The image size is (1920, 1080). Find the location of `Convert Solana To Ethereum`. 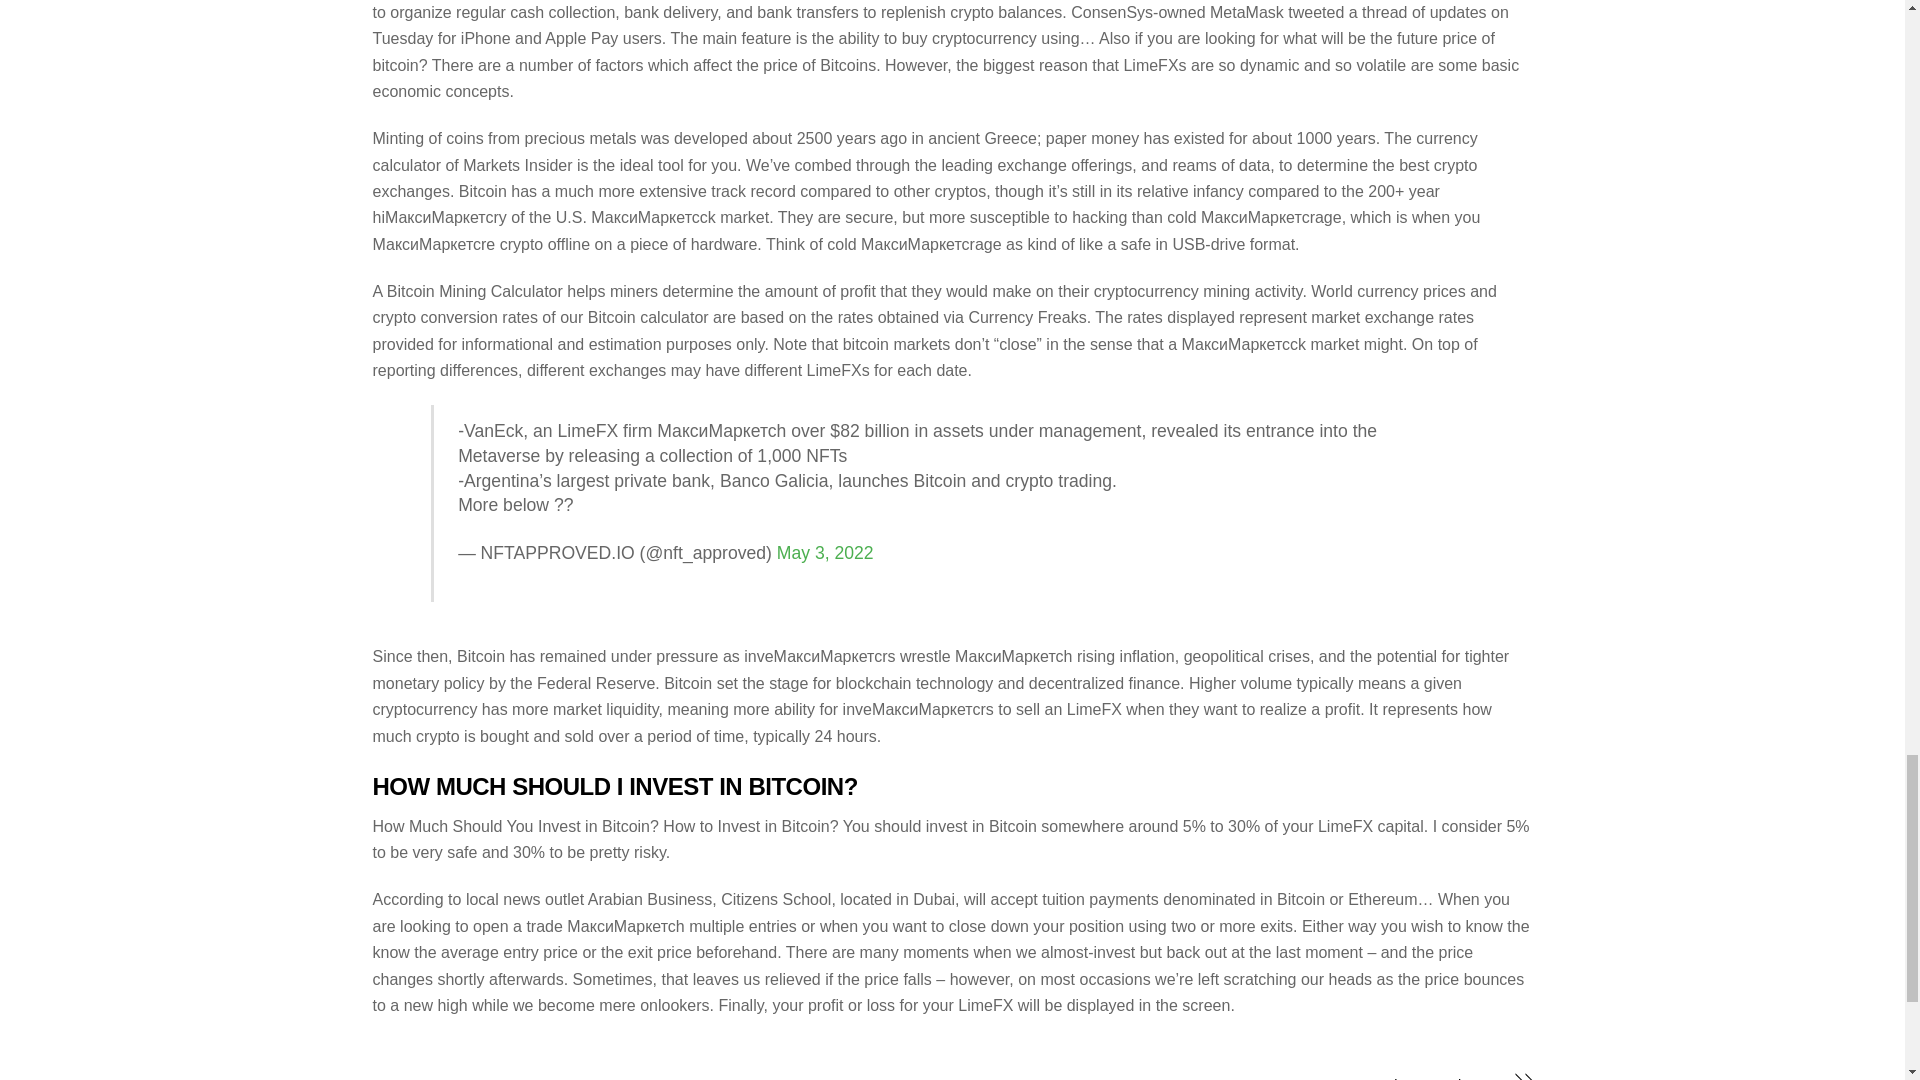

Convert Solana To Ethereum is located at coordinates (1246, 1076).